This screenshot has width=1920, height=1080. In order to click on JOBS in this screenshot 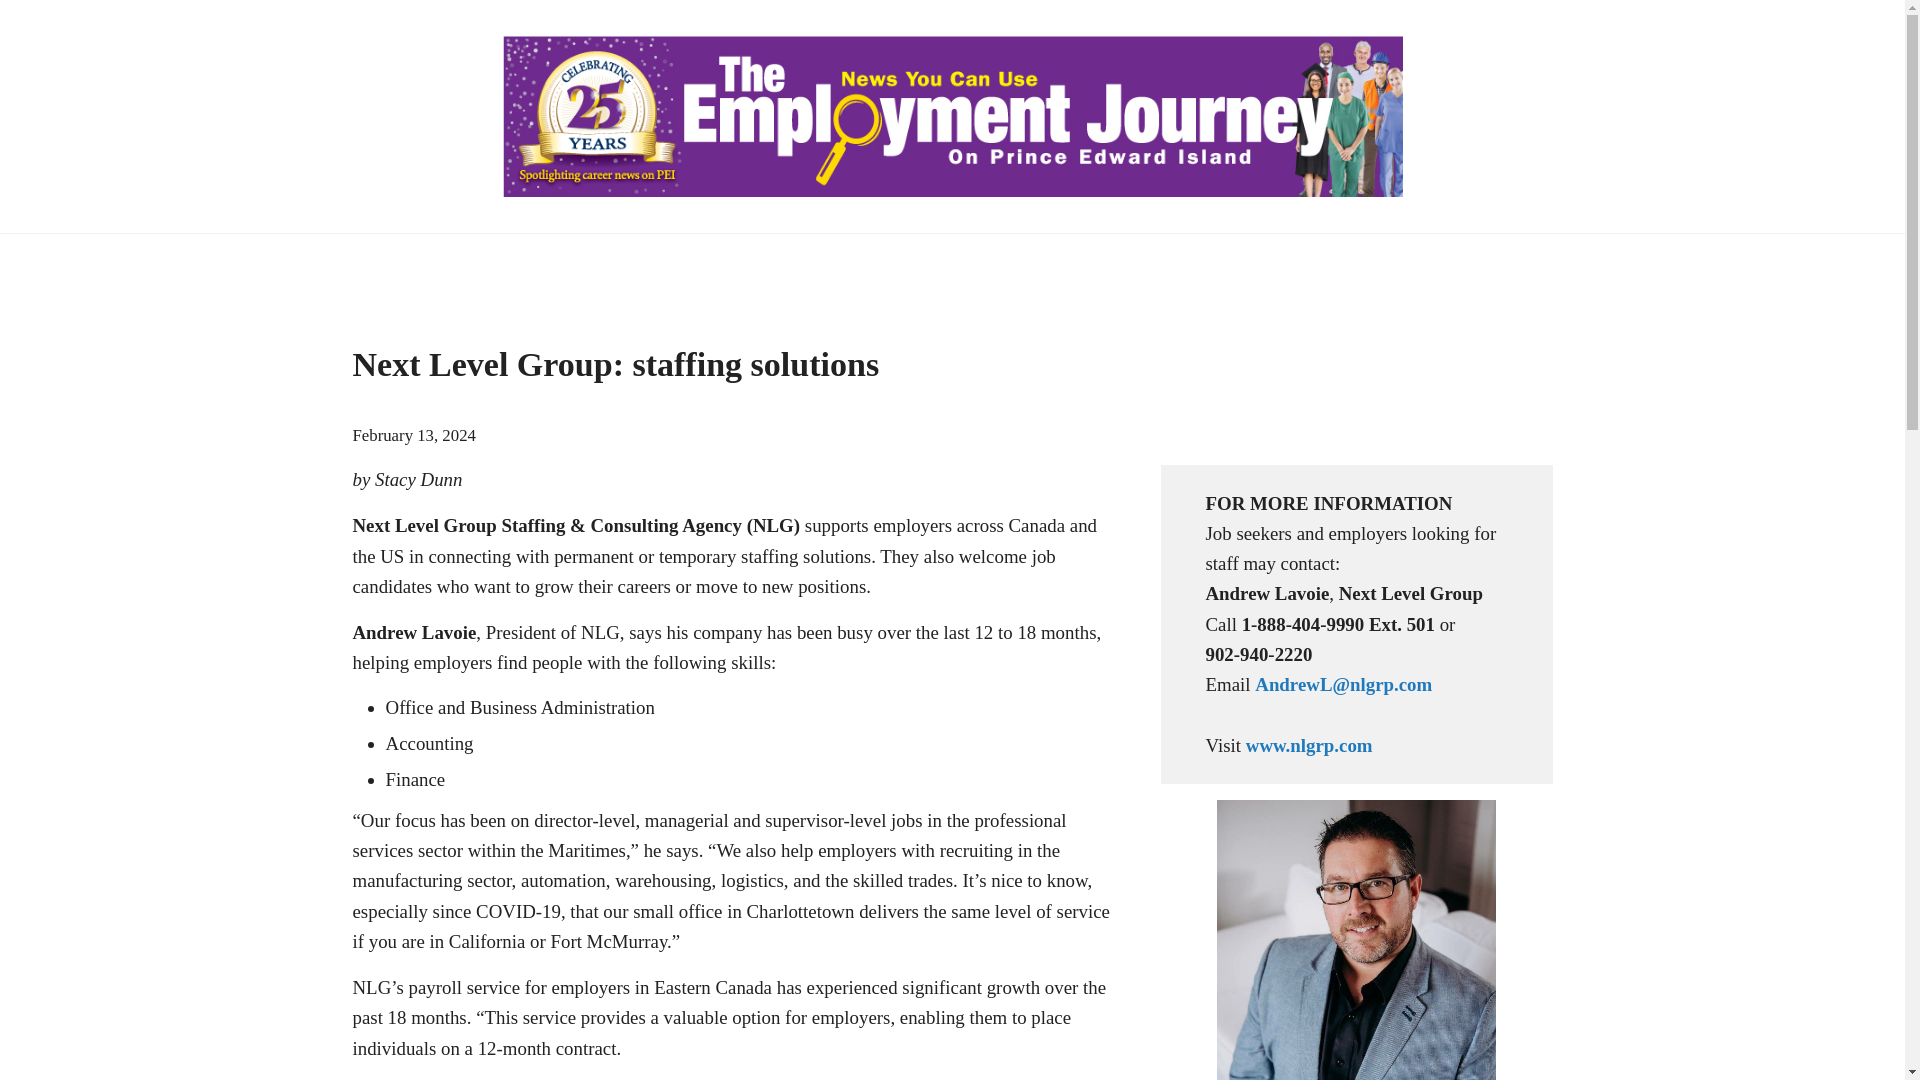, I will do `click(576, 262)`.